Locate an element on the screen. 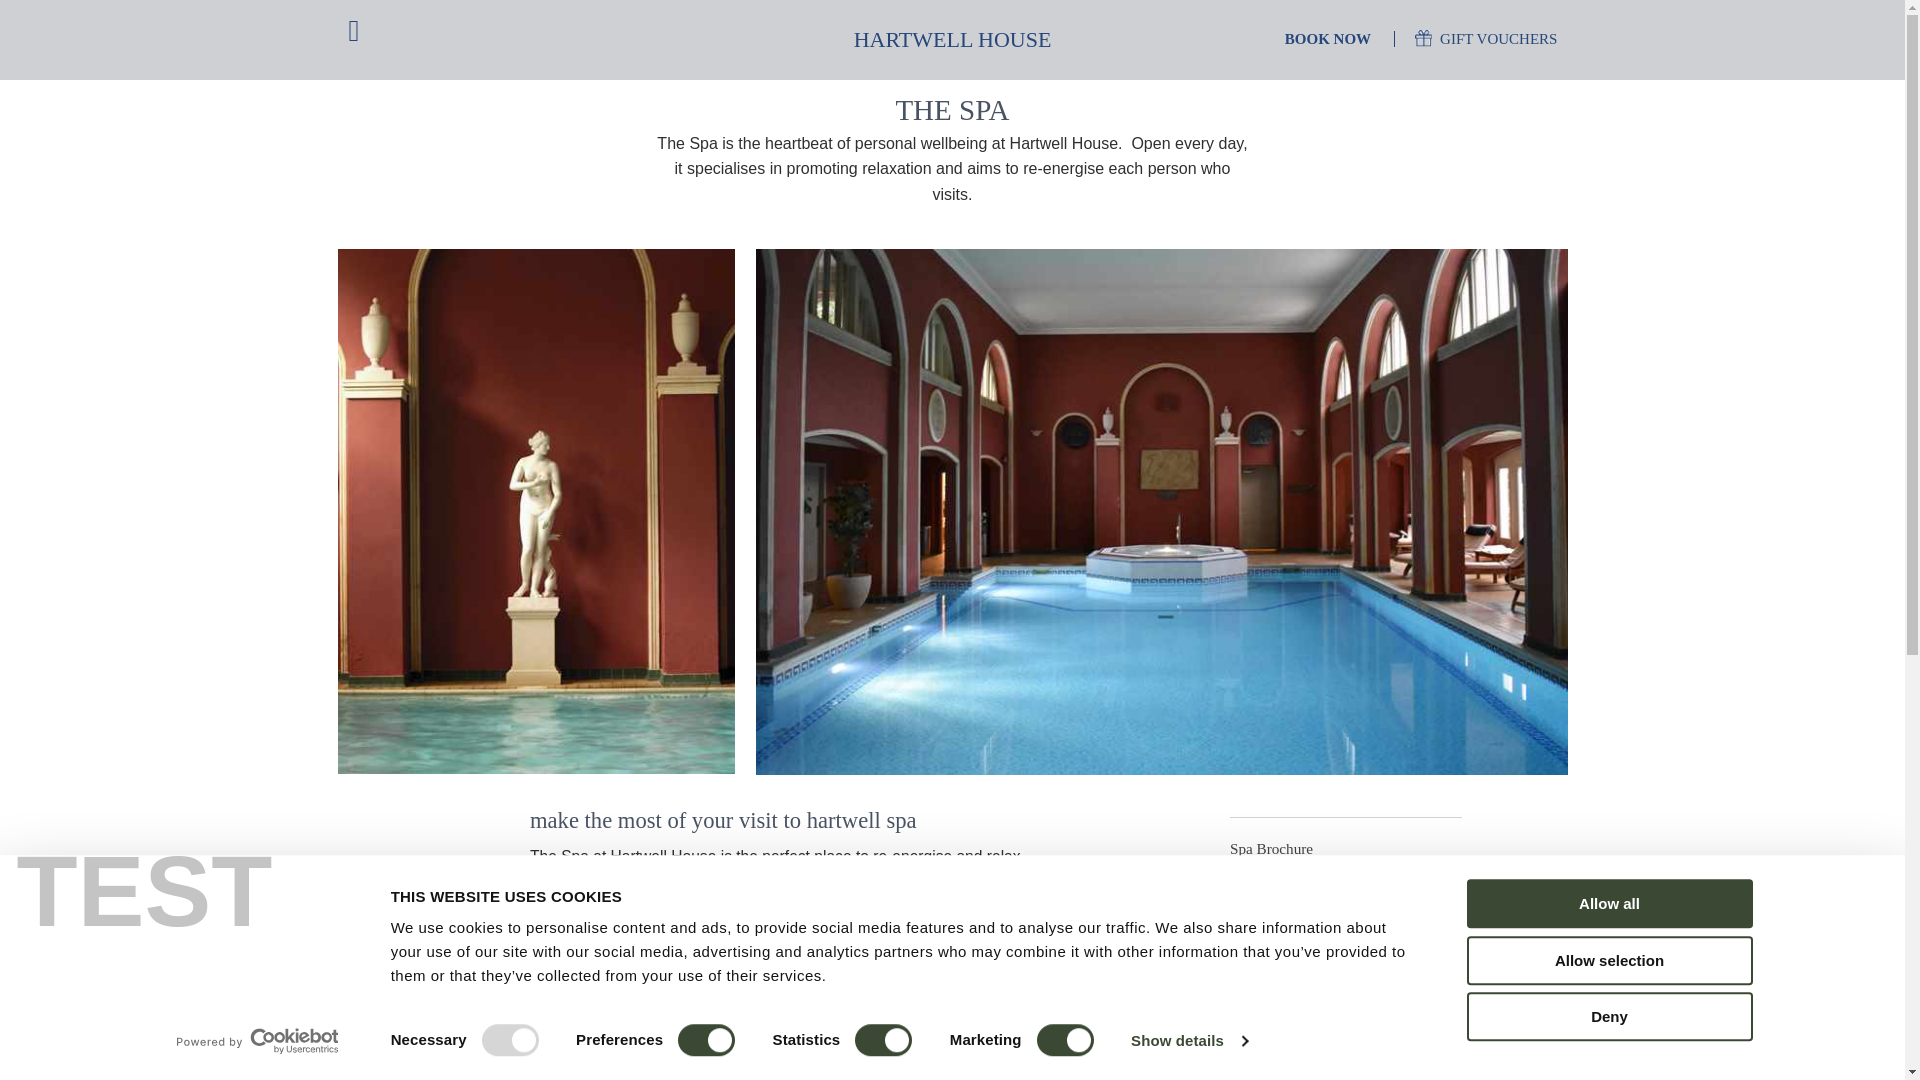 This screenshot has height=1080, width=1920. Spa Pool is located at coordinates (536, 512).